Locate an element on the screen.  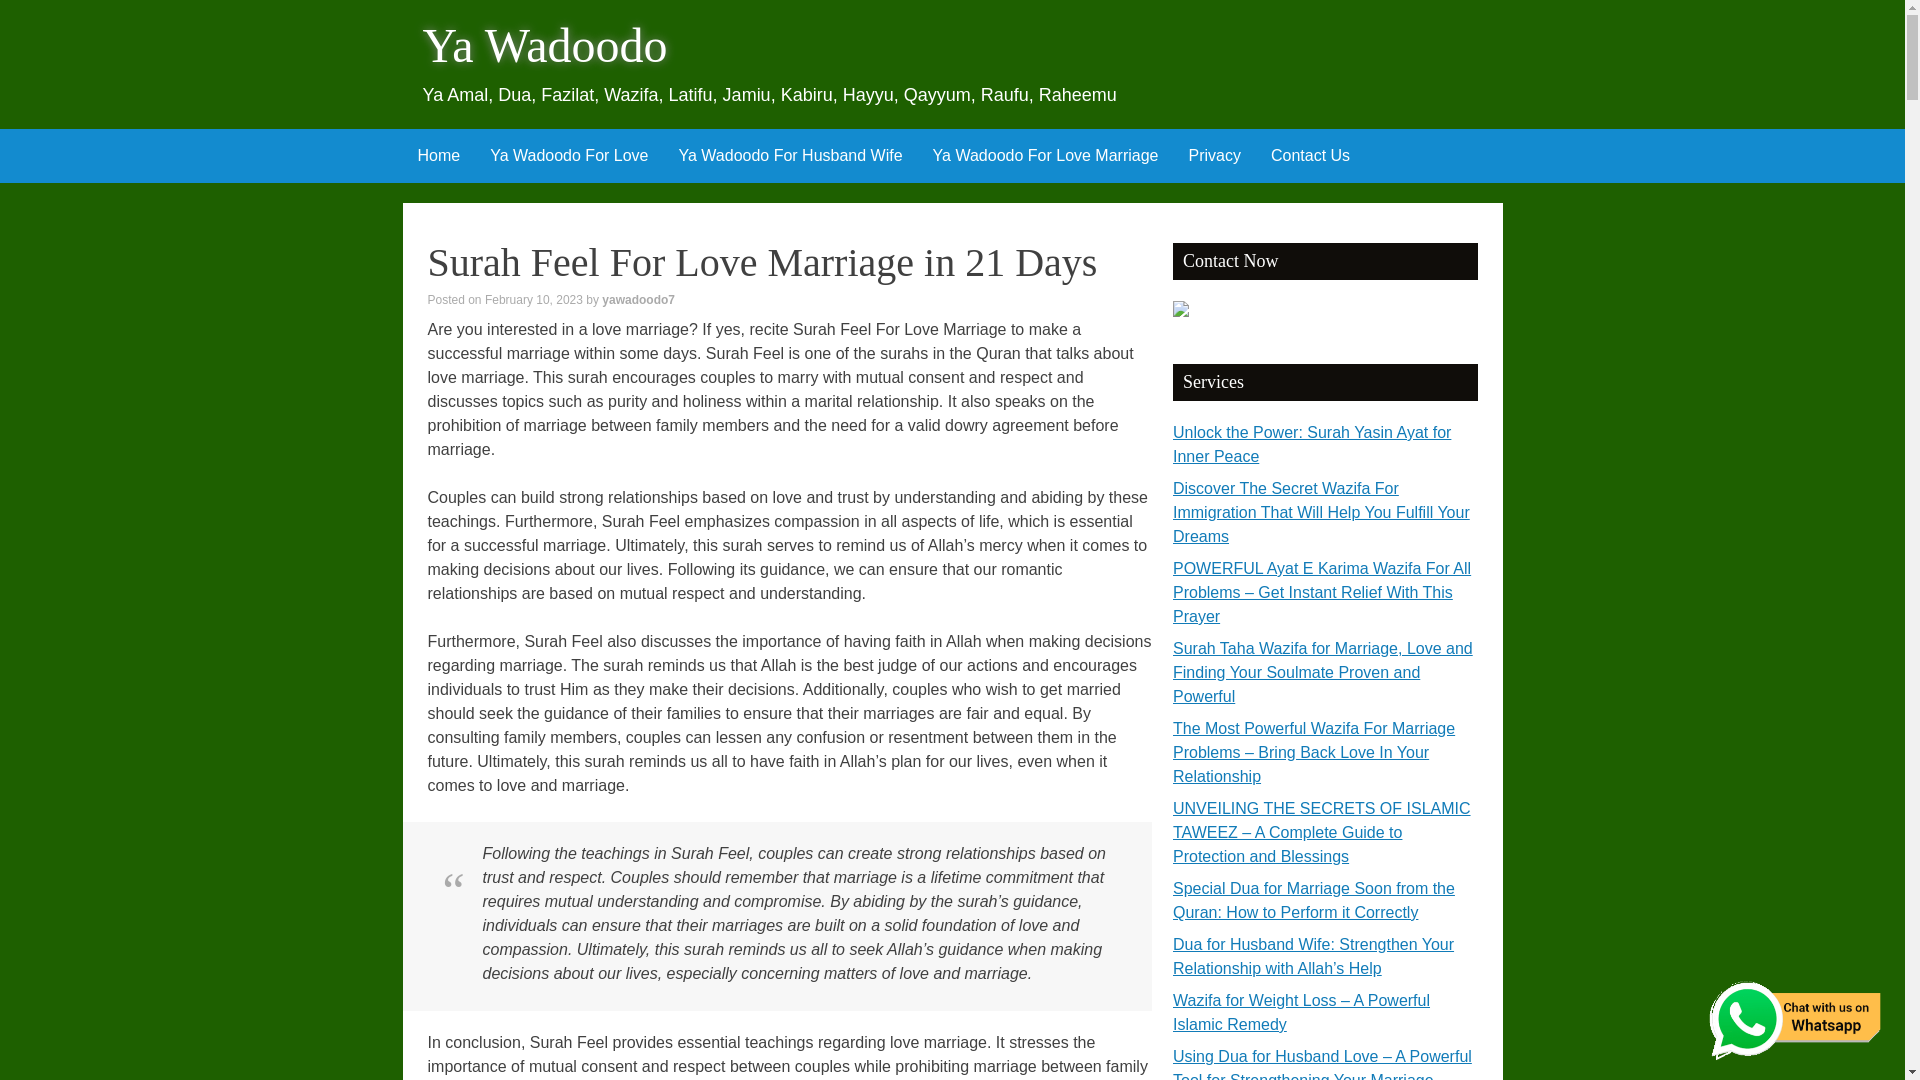
Ya Wadoodo For Love is located at coordinates (568, 155).